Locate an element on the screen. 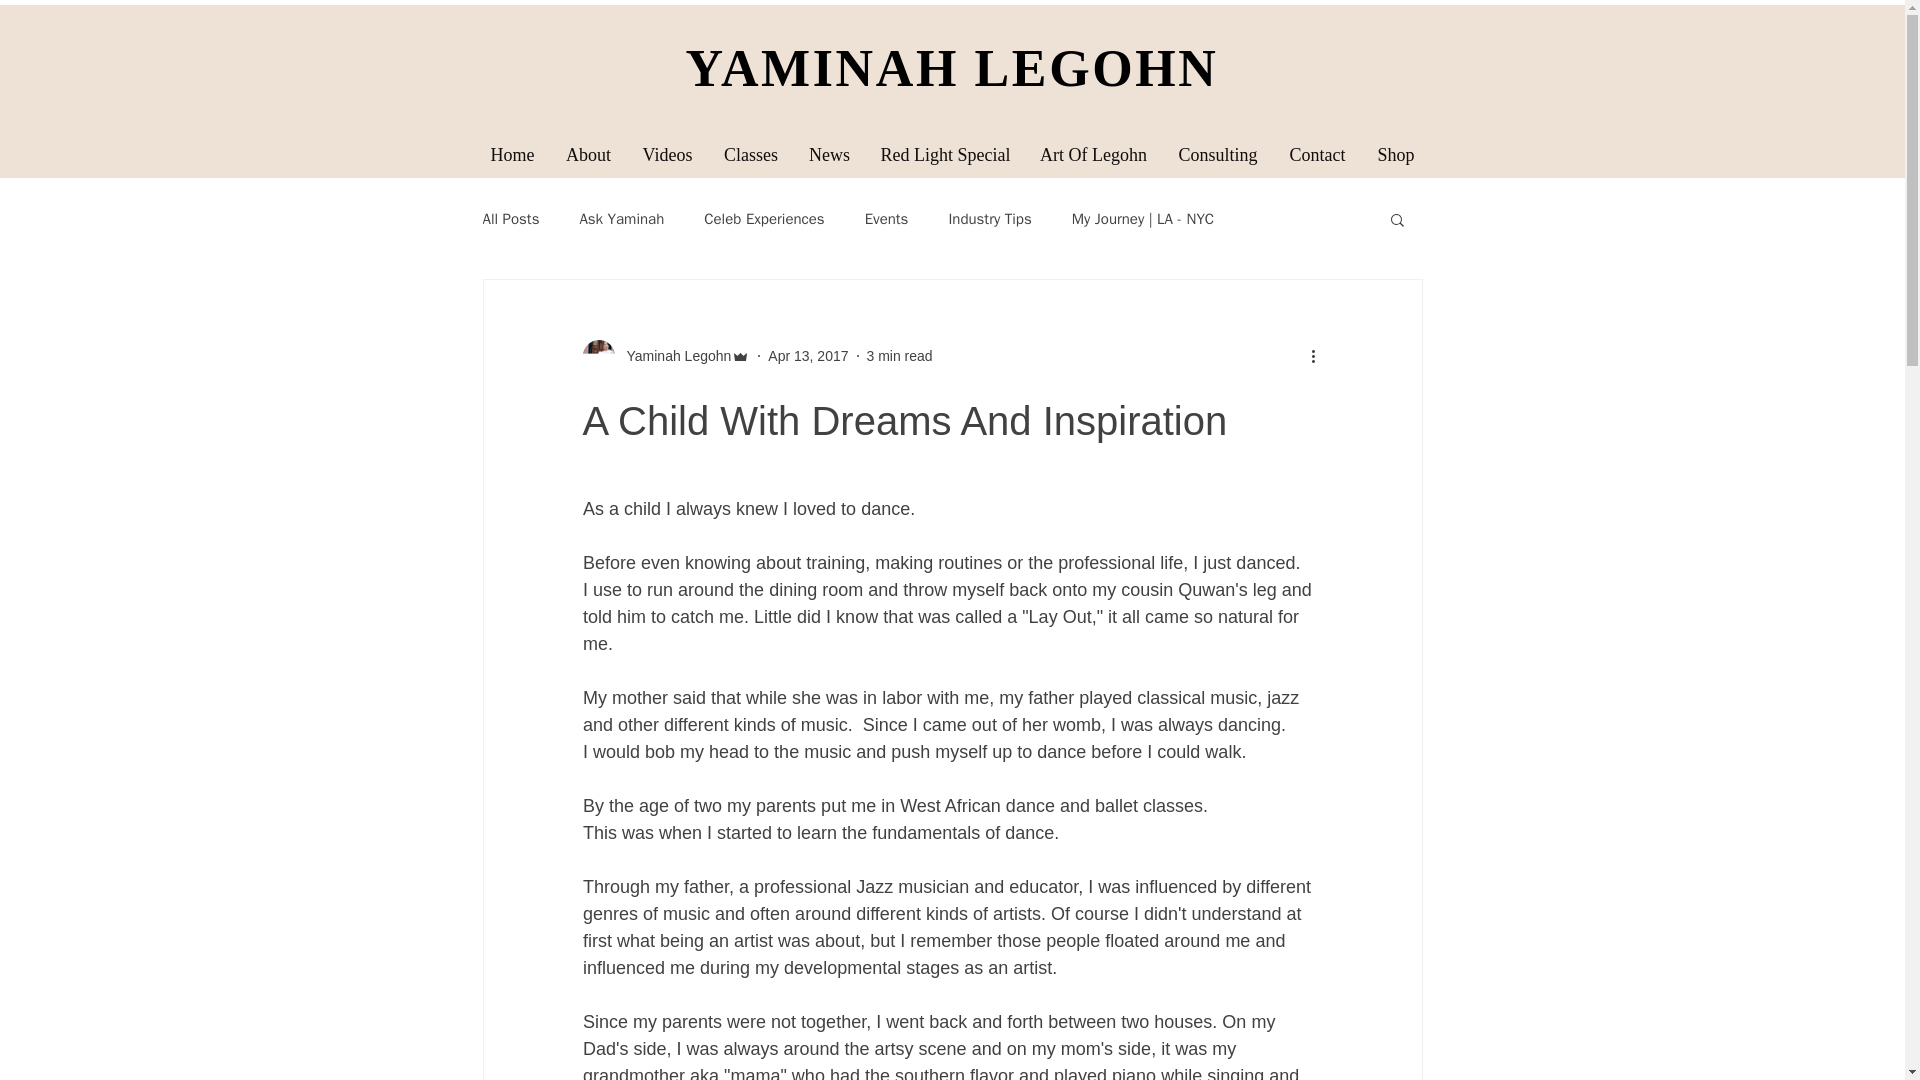 This screenshot has width=1920, height=1080. Home is located at coordinates (512, 154).